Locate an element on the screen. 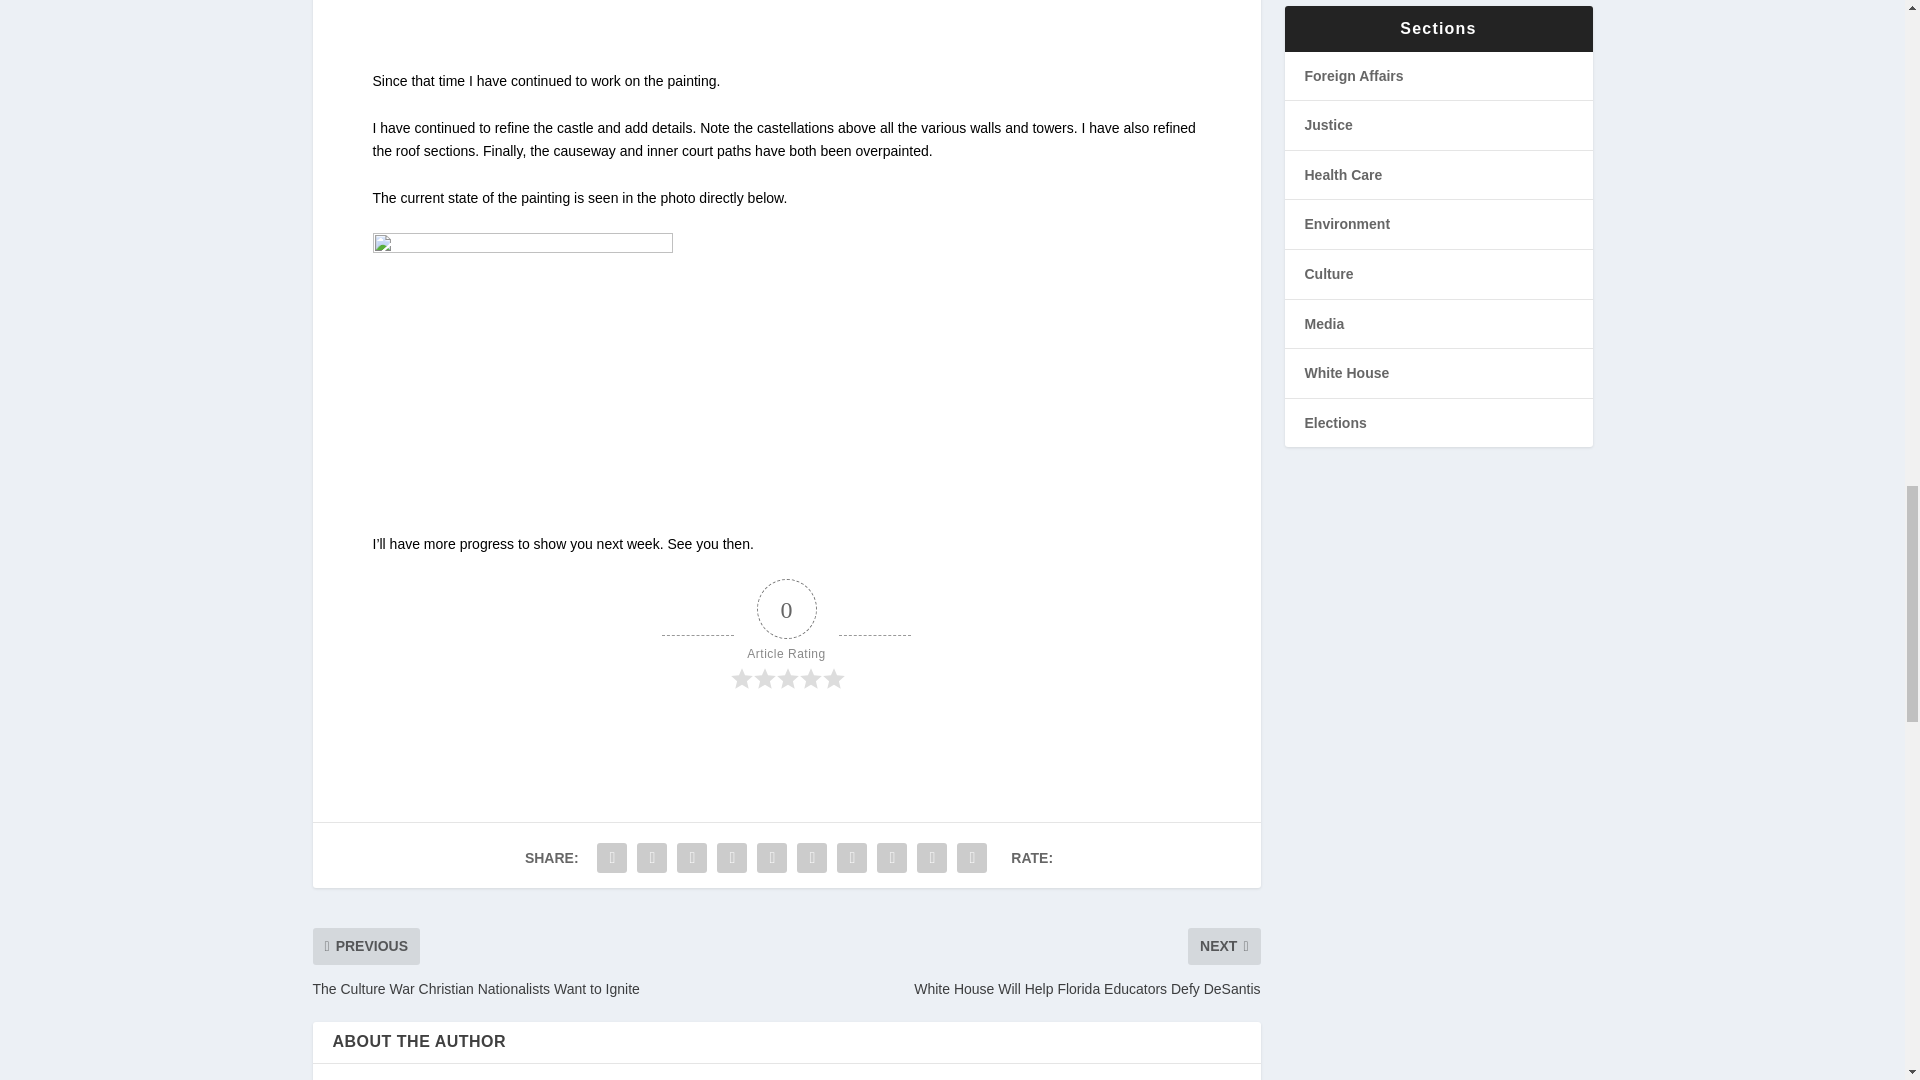  Share "Saturday Painting Palooza Vol.835" via Facebook is located at coordinates (611, 858).